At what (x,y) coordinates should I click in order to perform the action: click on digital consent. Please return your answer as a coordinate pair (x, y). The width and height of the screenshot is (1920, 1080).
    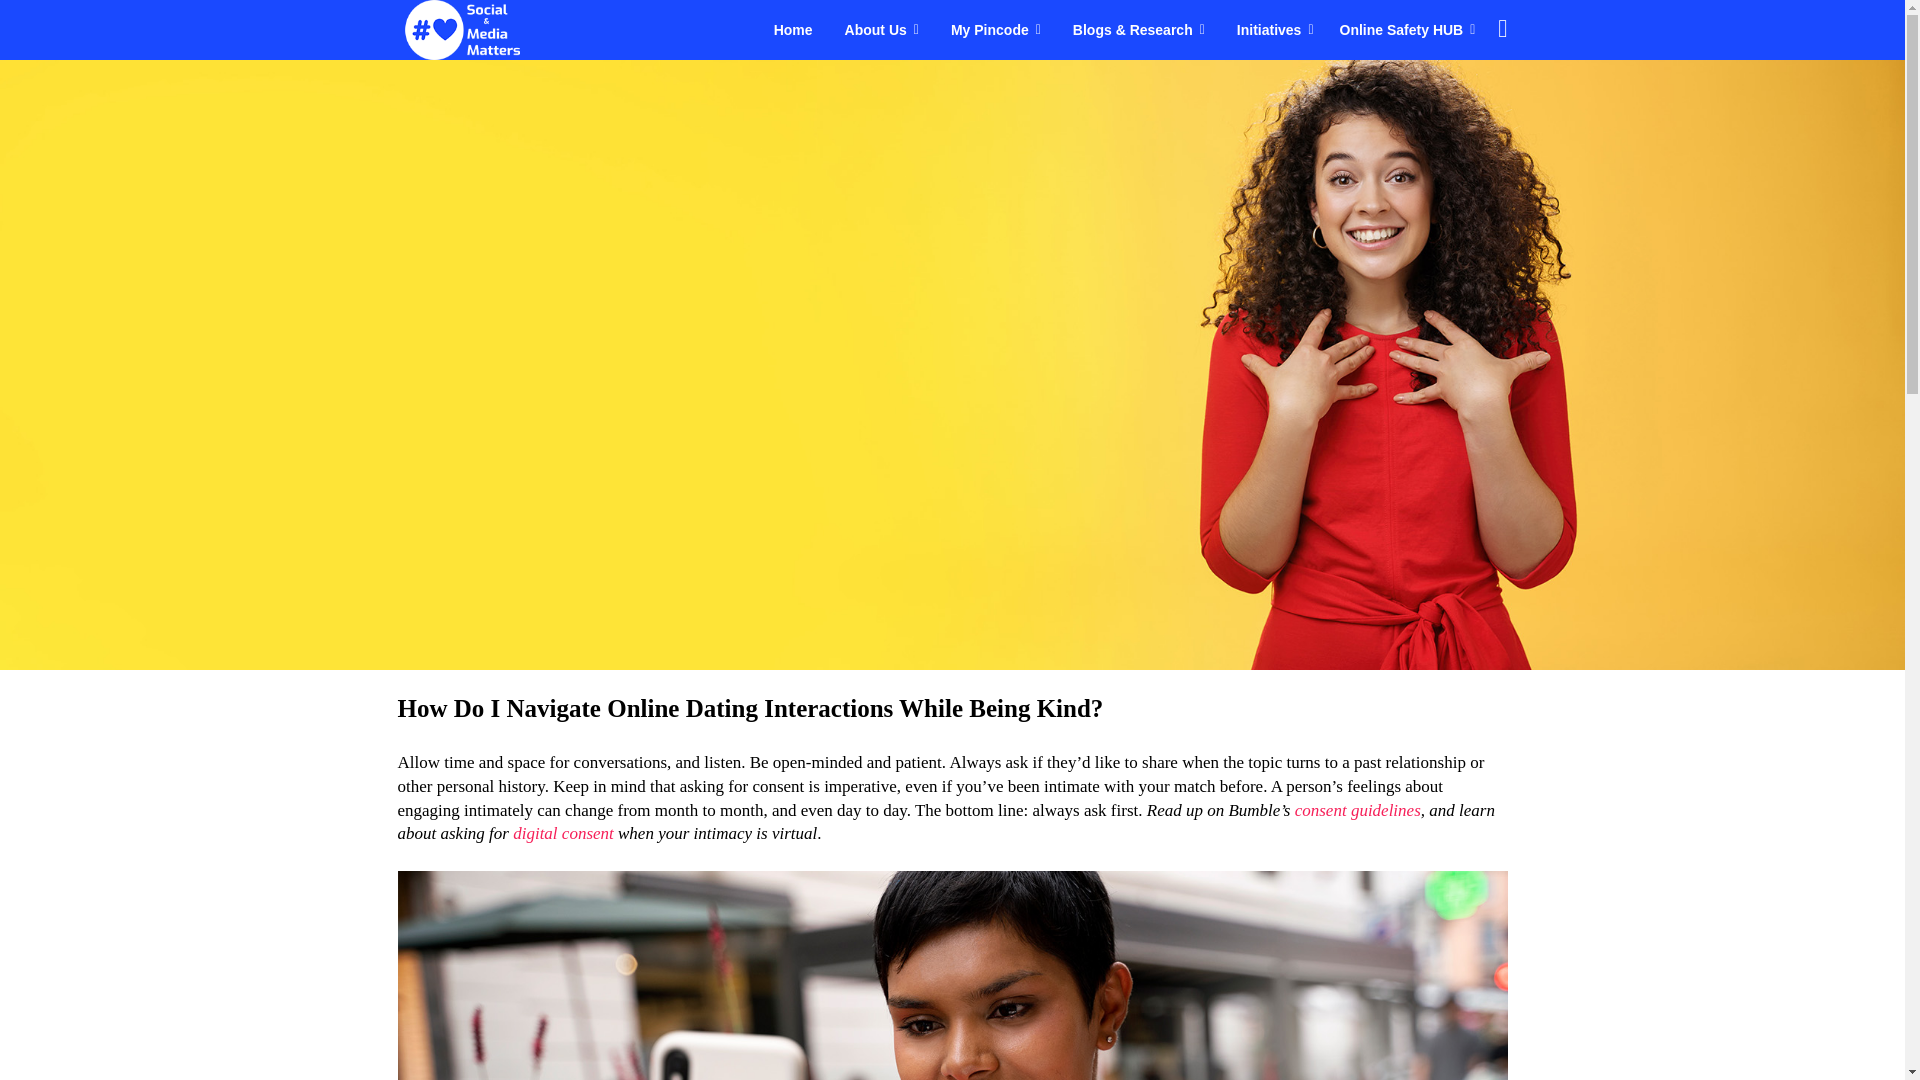
    Looking at the image, I should click on (563, 834).